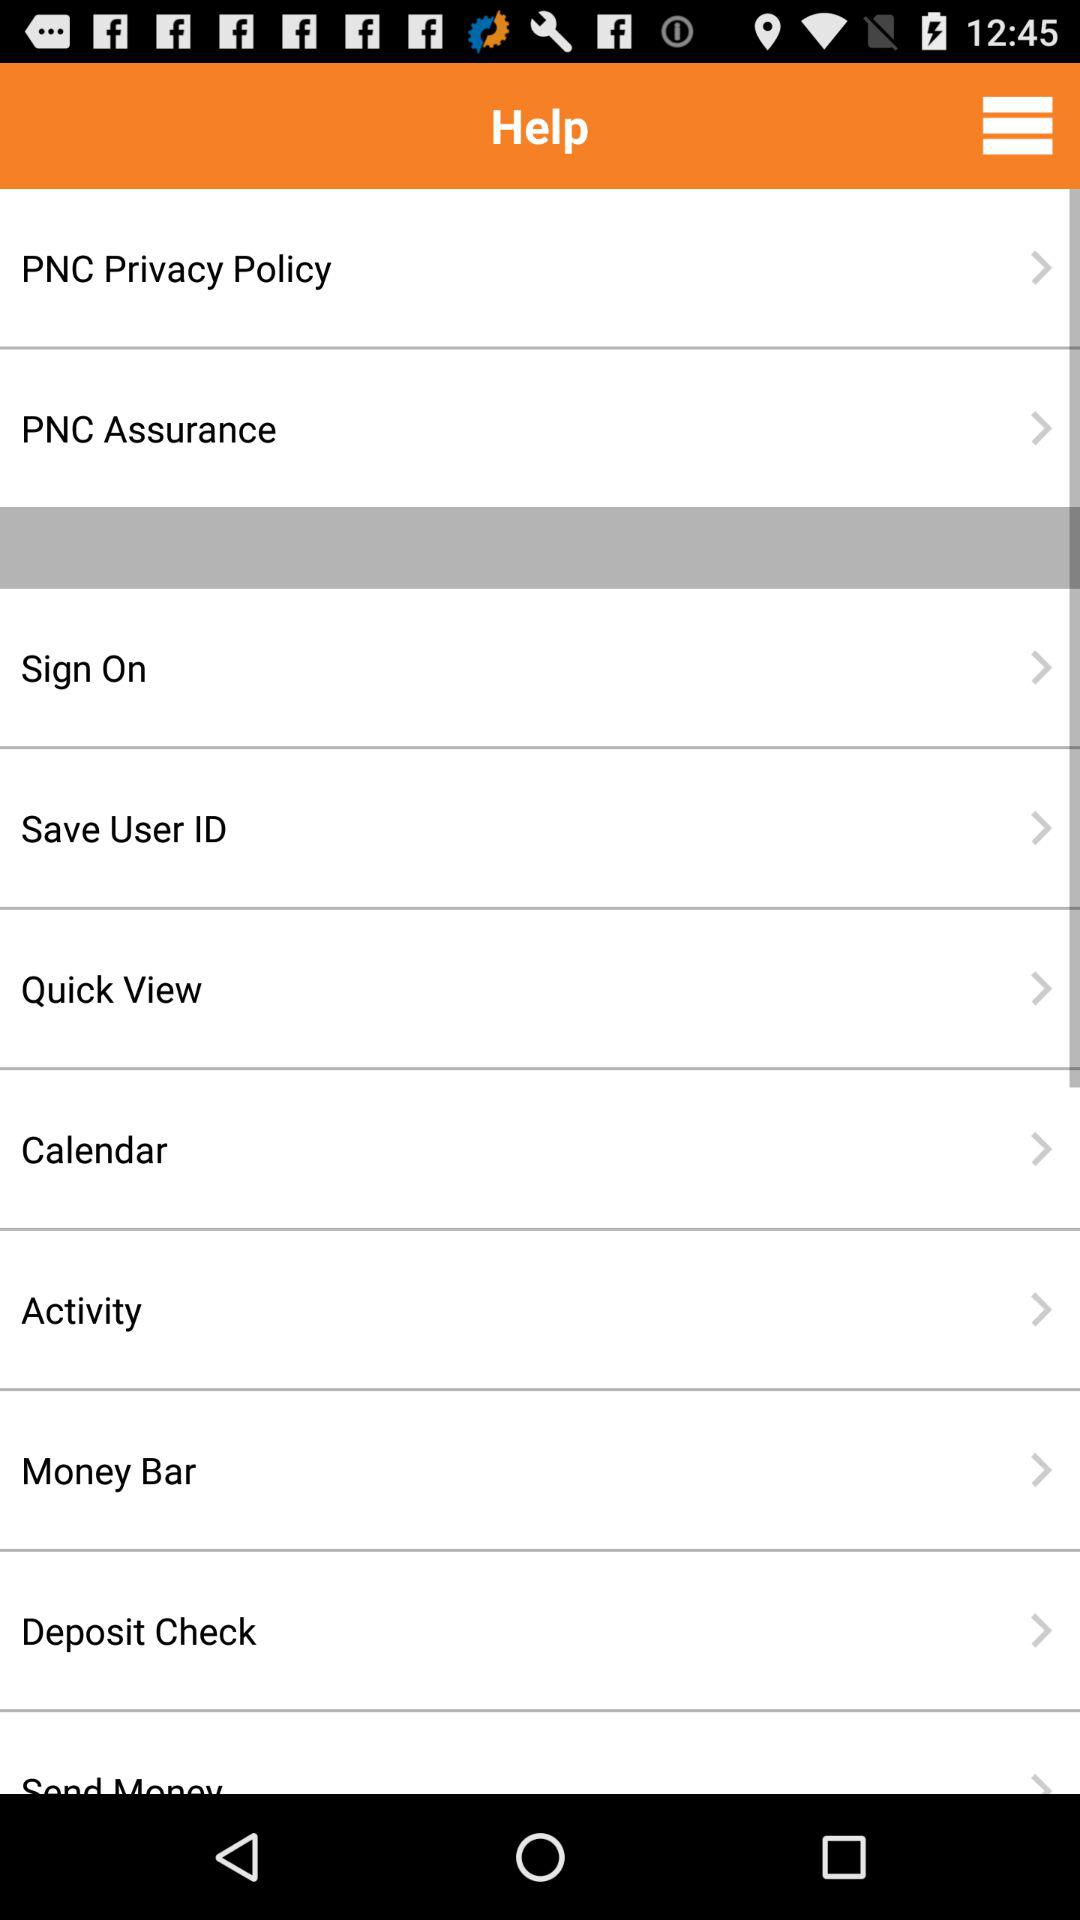 The height and width of the screenshot is (1920, 1080). What do you see at coordinates (1040, 1783) in the screenshot?
I see `choose item to the right of send money icon` at bounding box center [1040, 1783].